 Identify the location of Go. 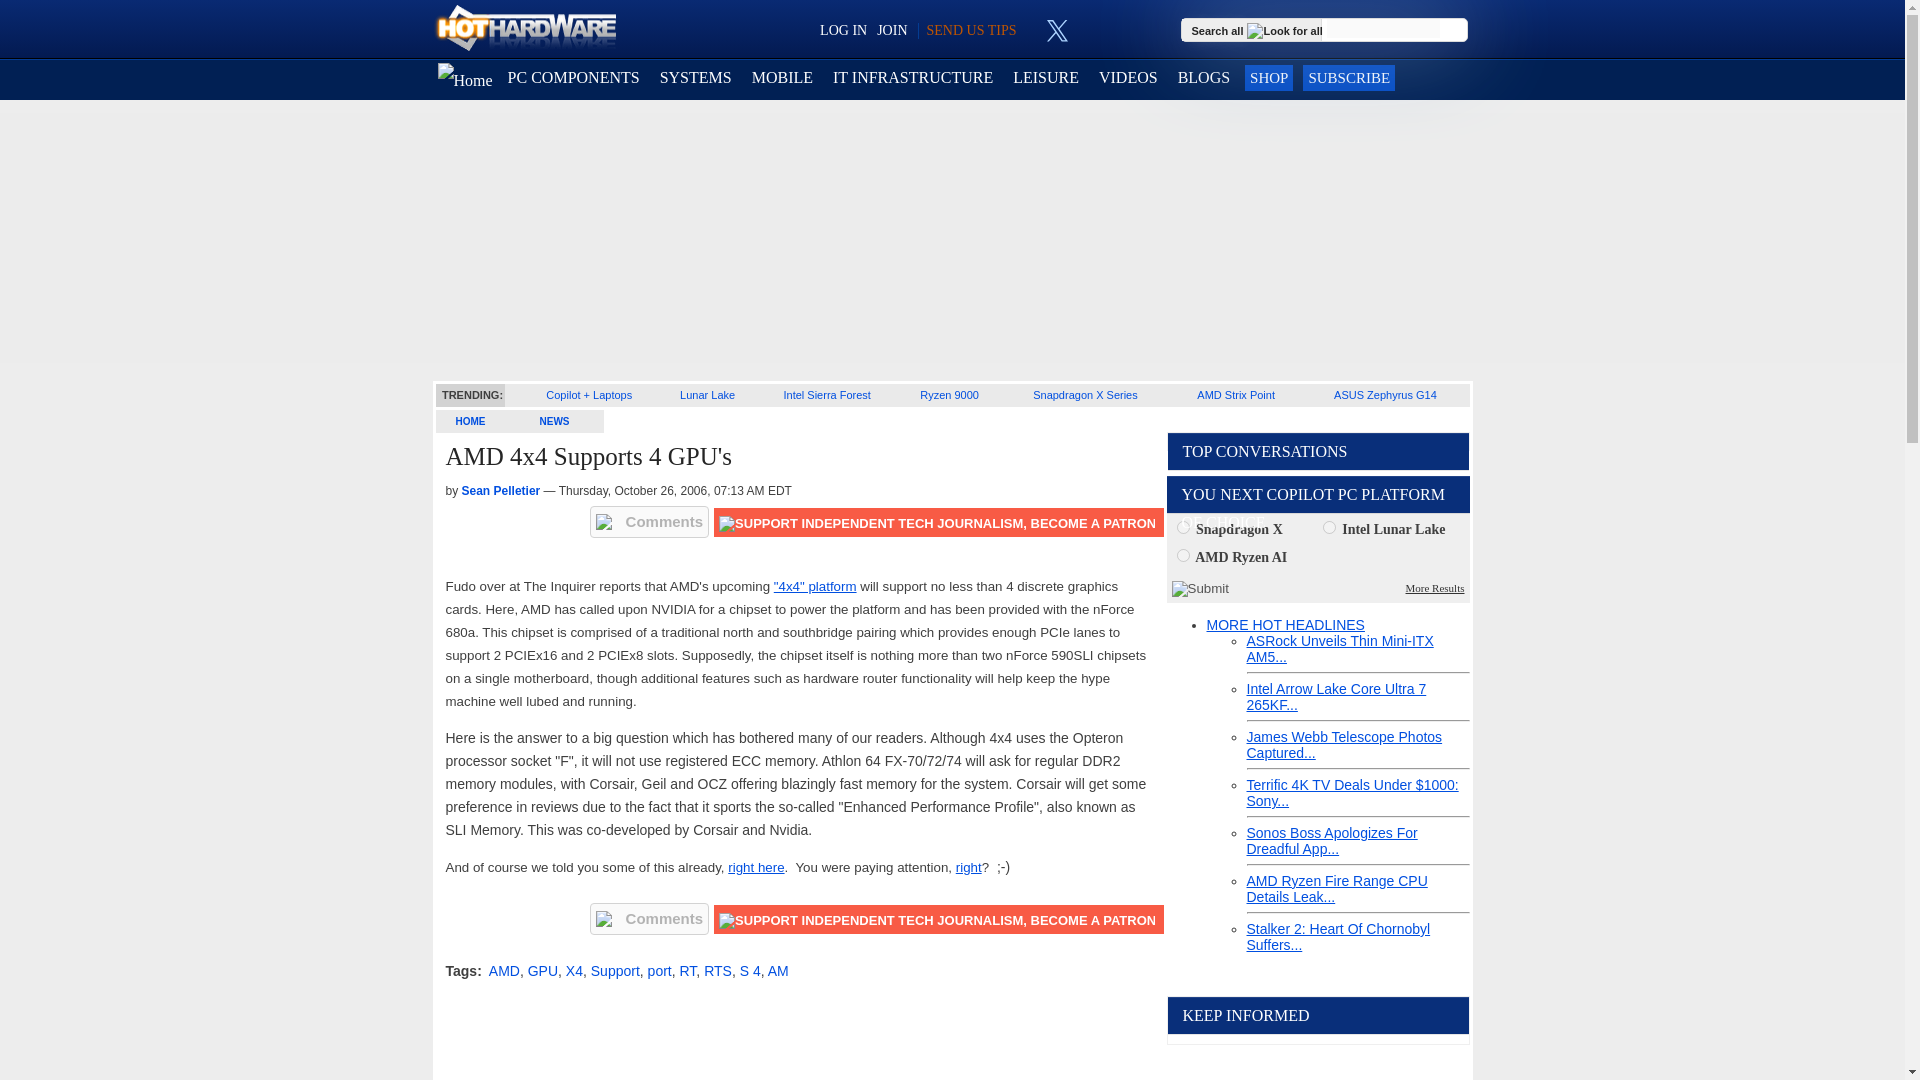
(1454, 30).